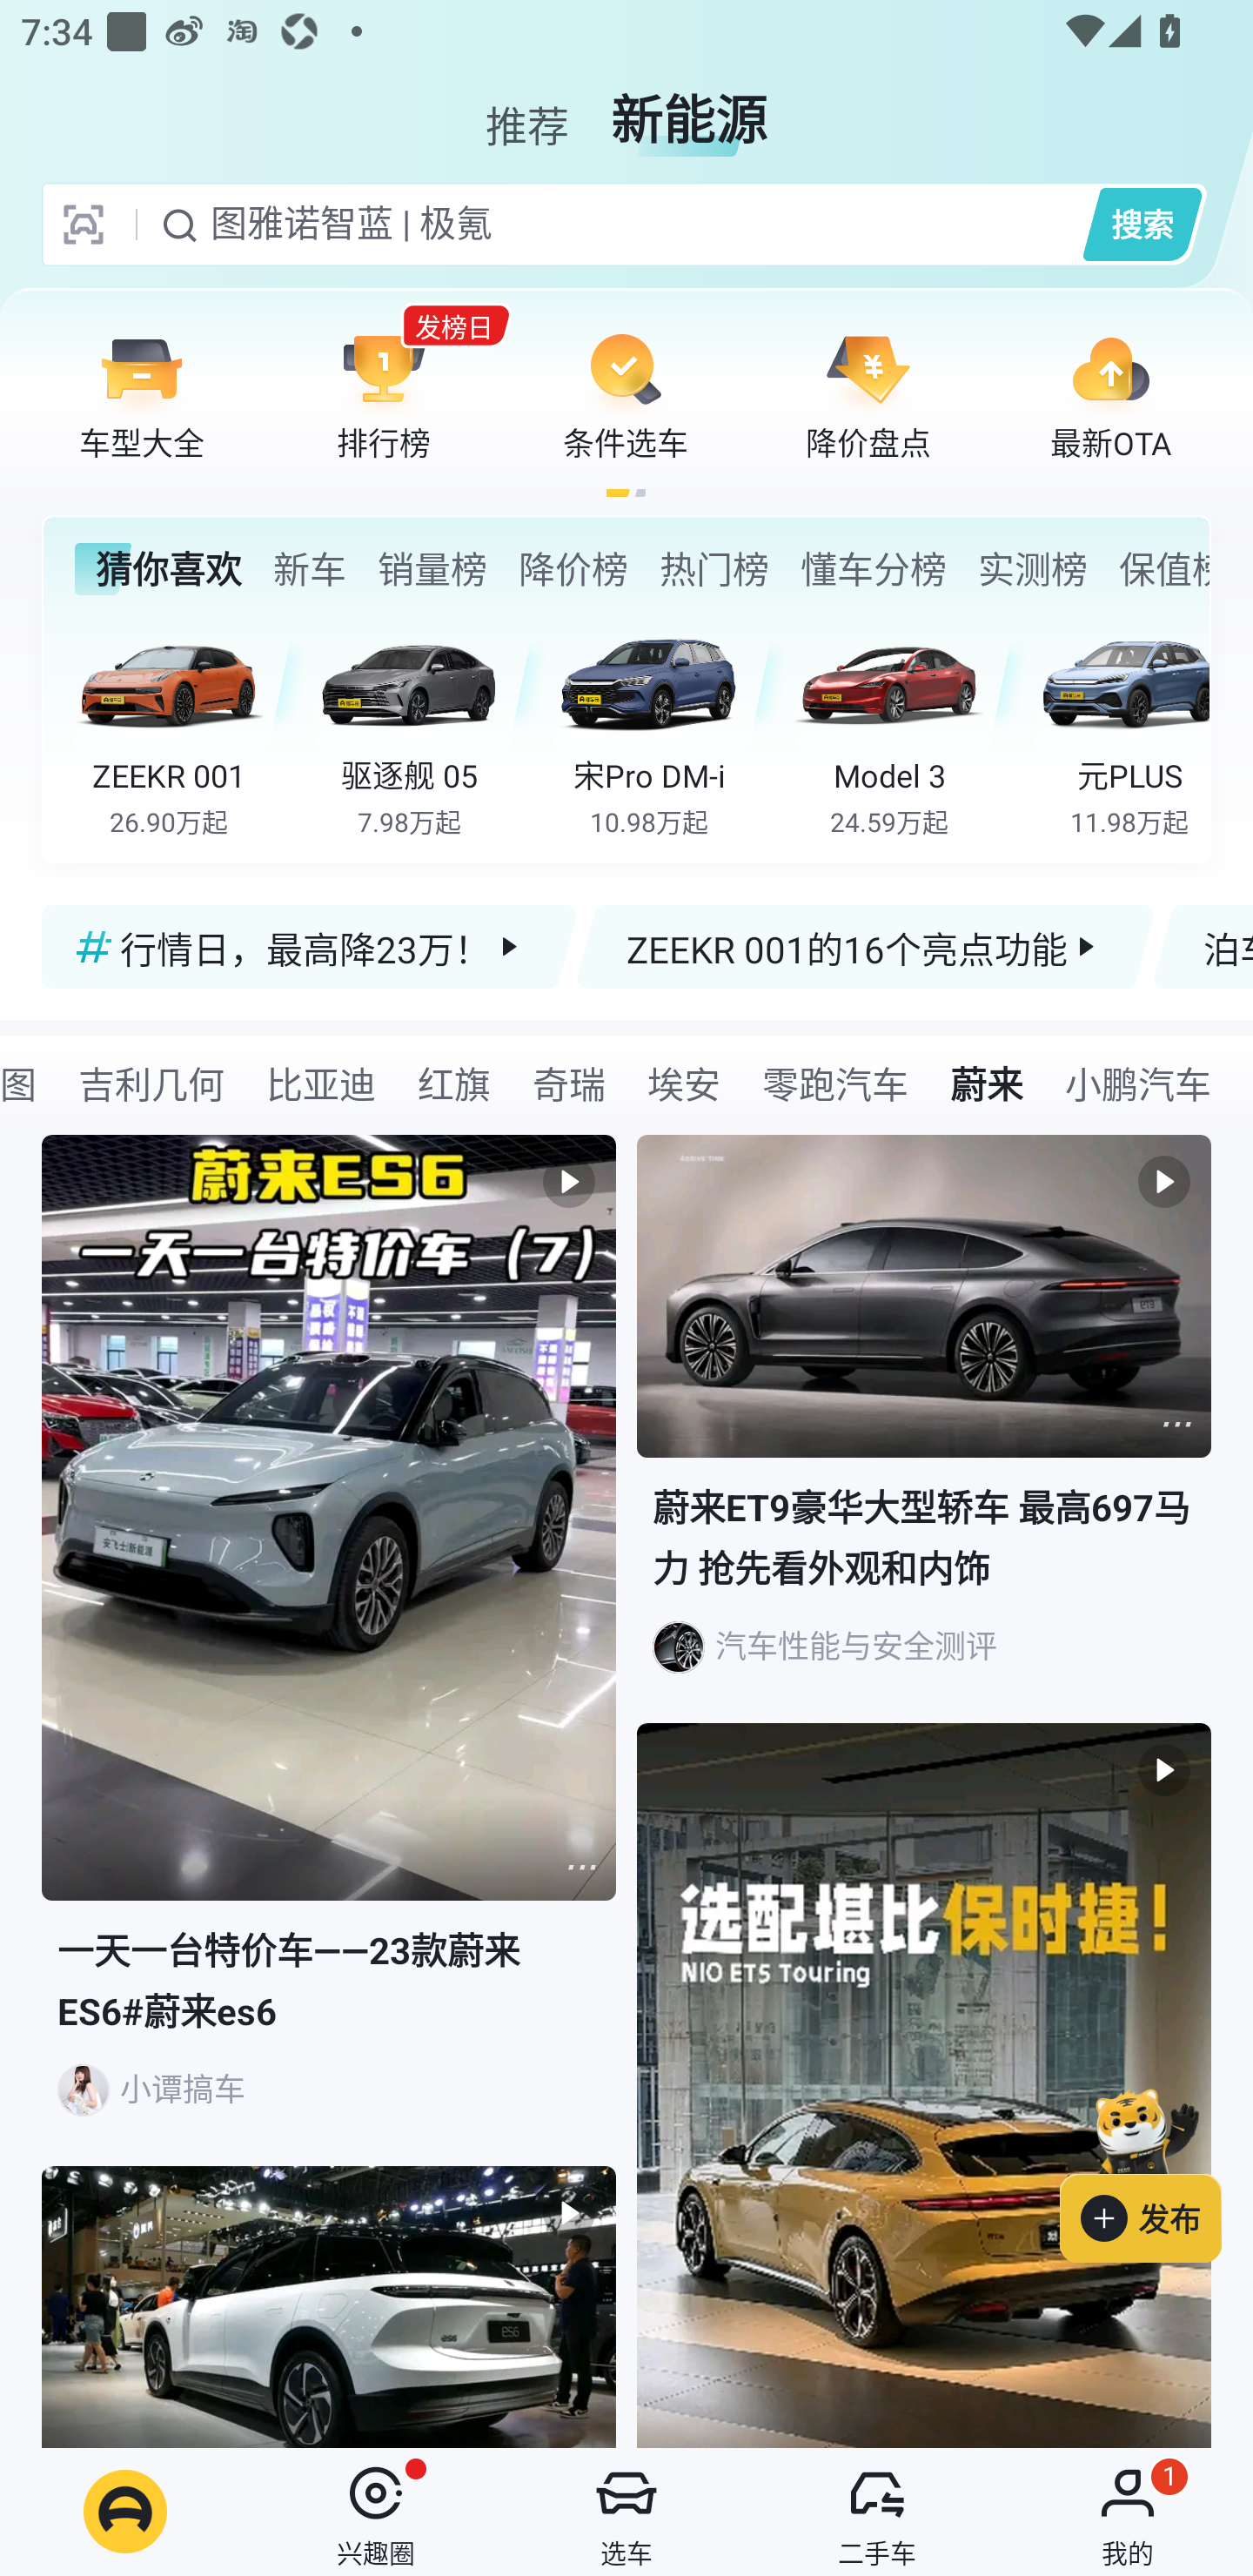  I want to click on  兴趣圈, so click(376, 2512).